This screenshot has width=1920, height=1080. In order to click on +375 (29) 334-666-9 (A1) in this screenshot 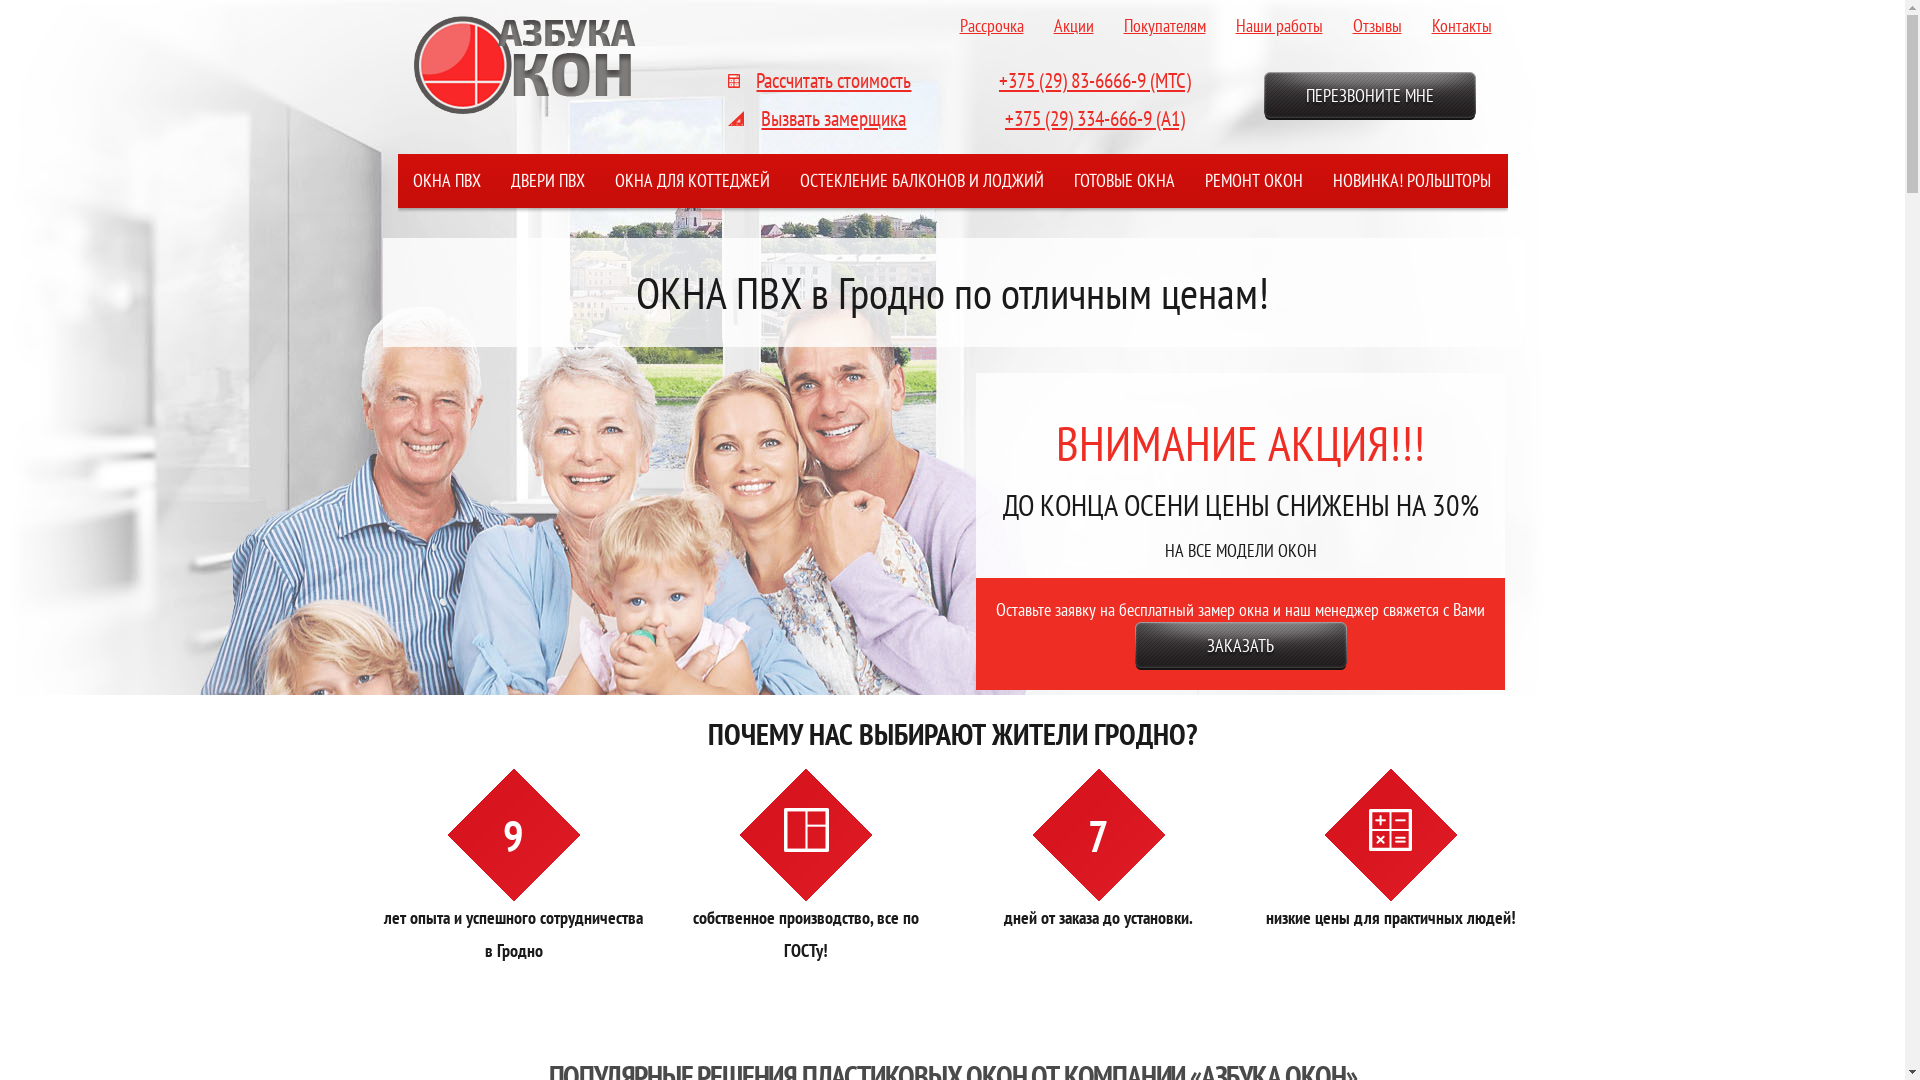, I will do `click(1095, 118)`.